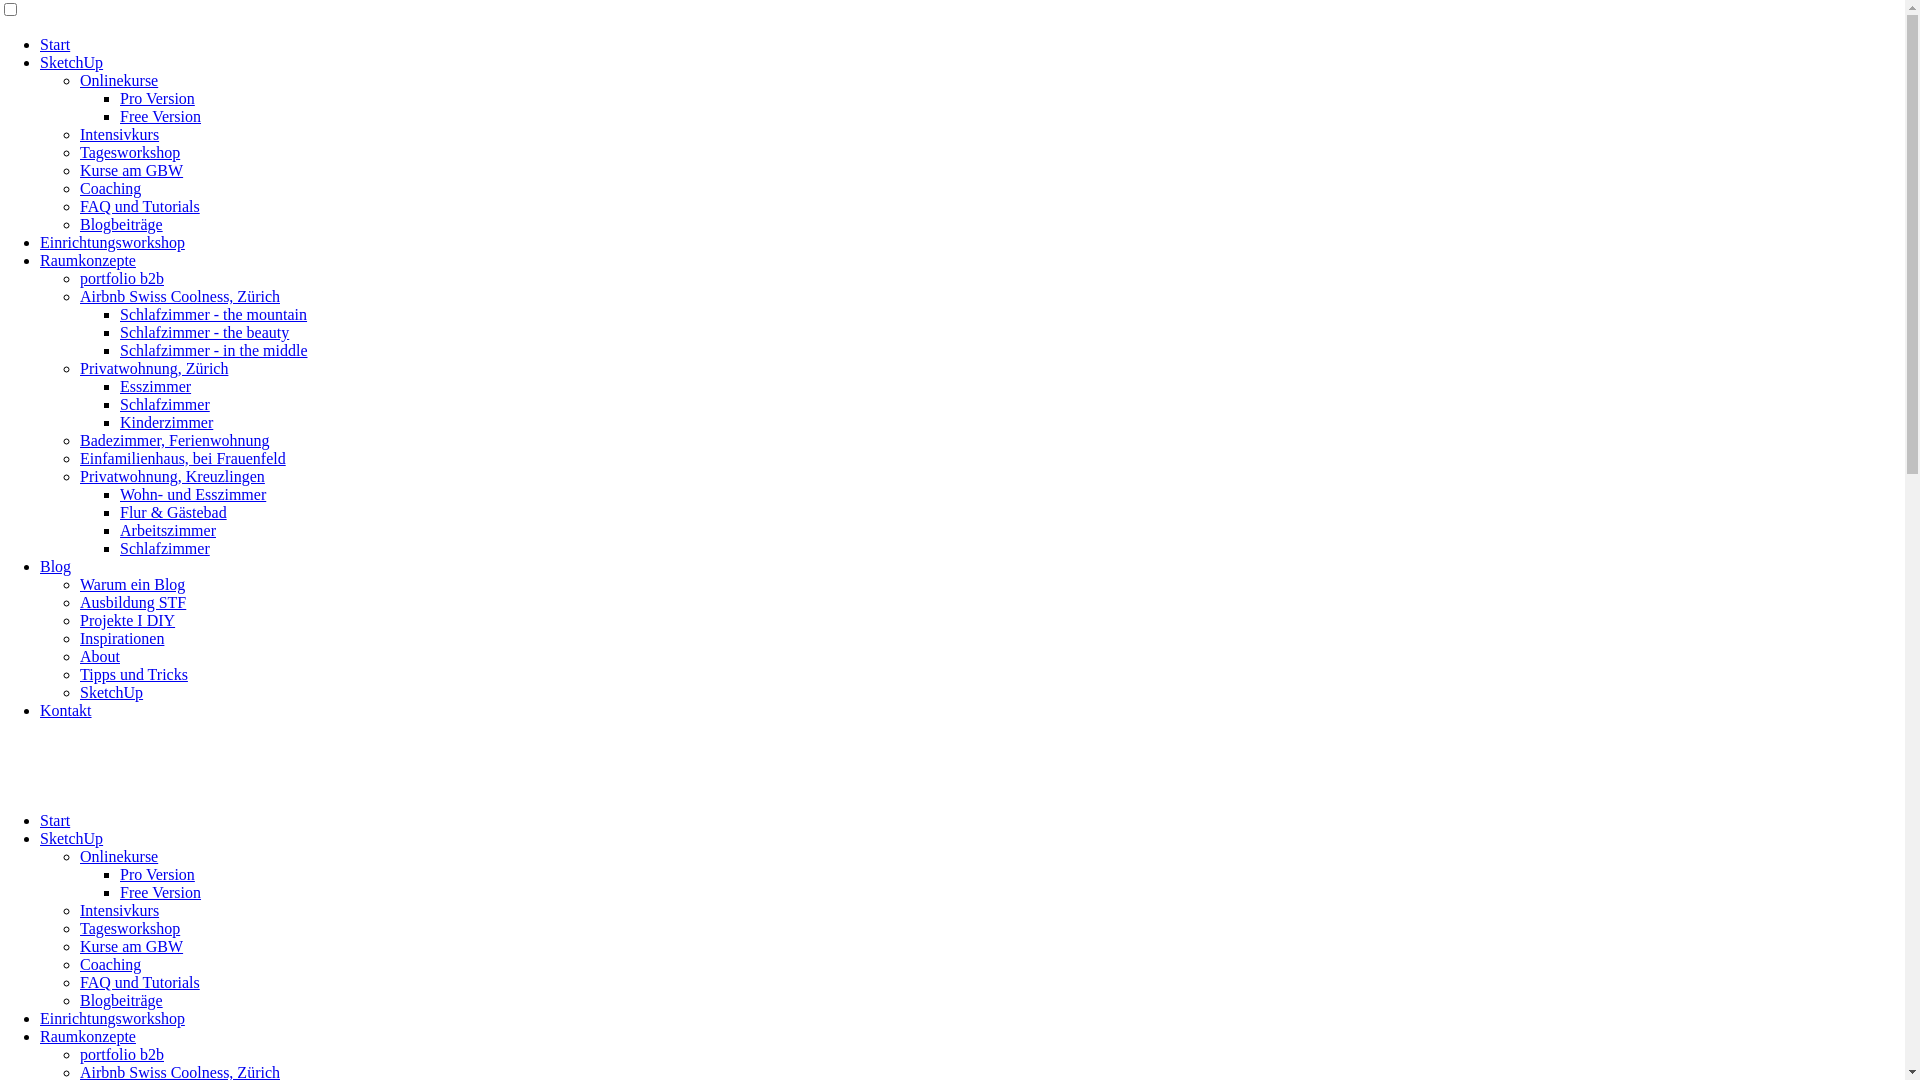 The image size is (1920, 1080). Describe the element at coordinates (214, 350) in the screenshot. I see `Schlafzimmer - in the middle` at that location.